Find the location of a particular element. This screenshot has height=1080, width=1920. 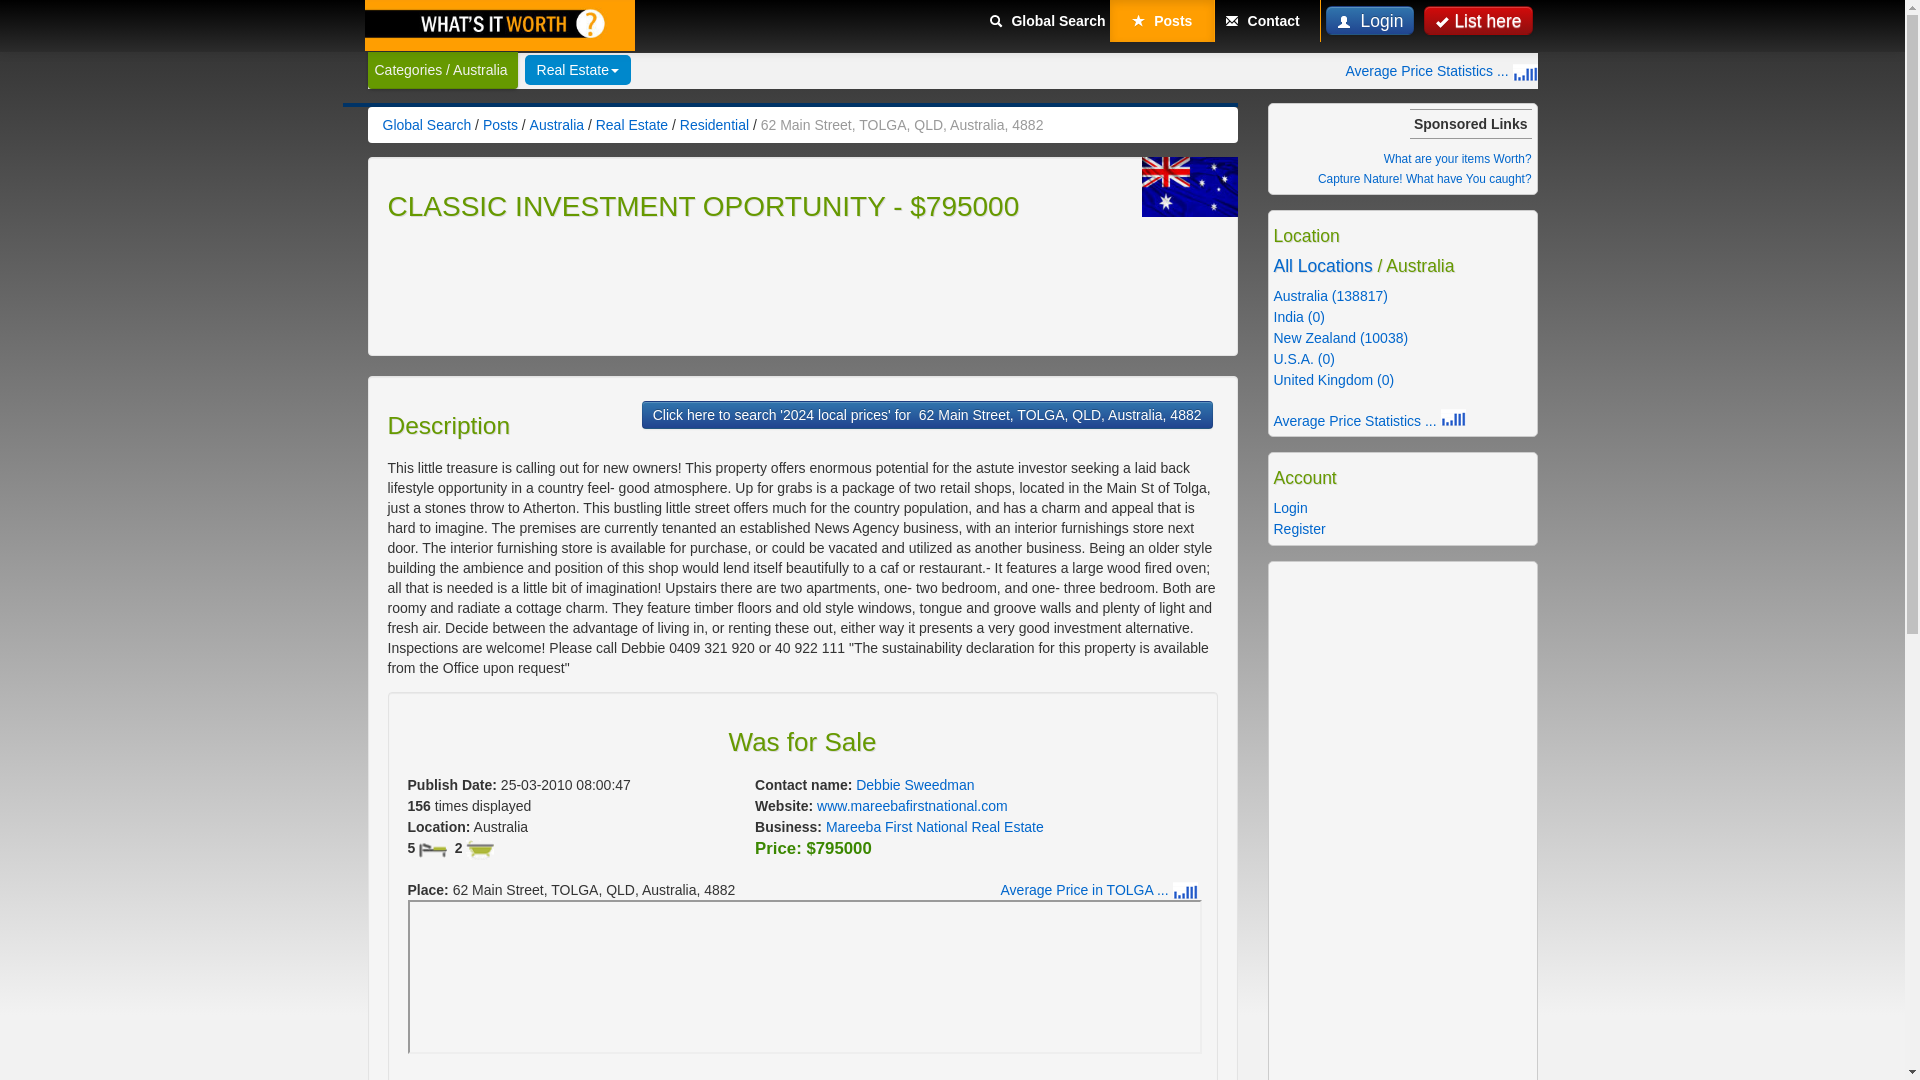

2 Baths is located at coordinates (480, 850).